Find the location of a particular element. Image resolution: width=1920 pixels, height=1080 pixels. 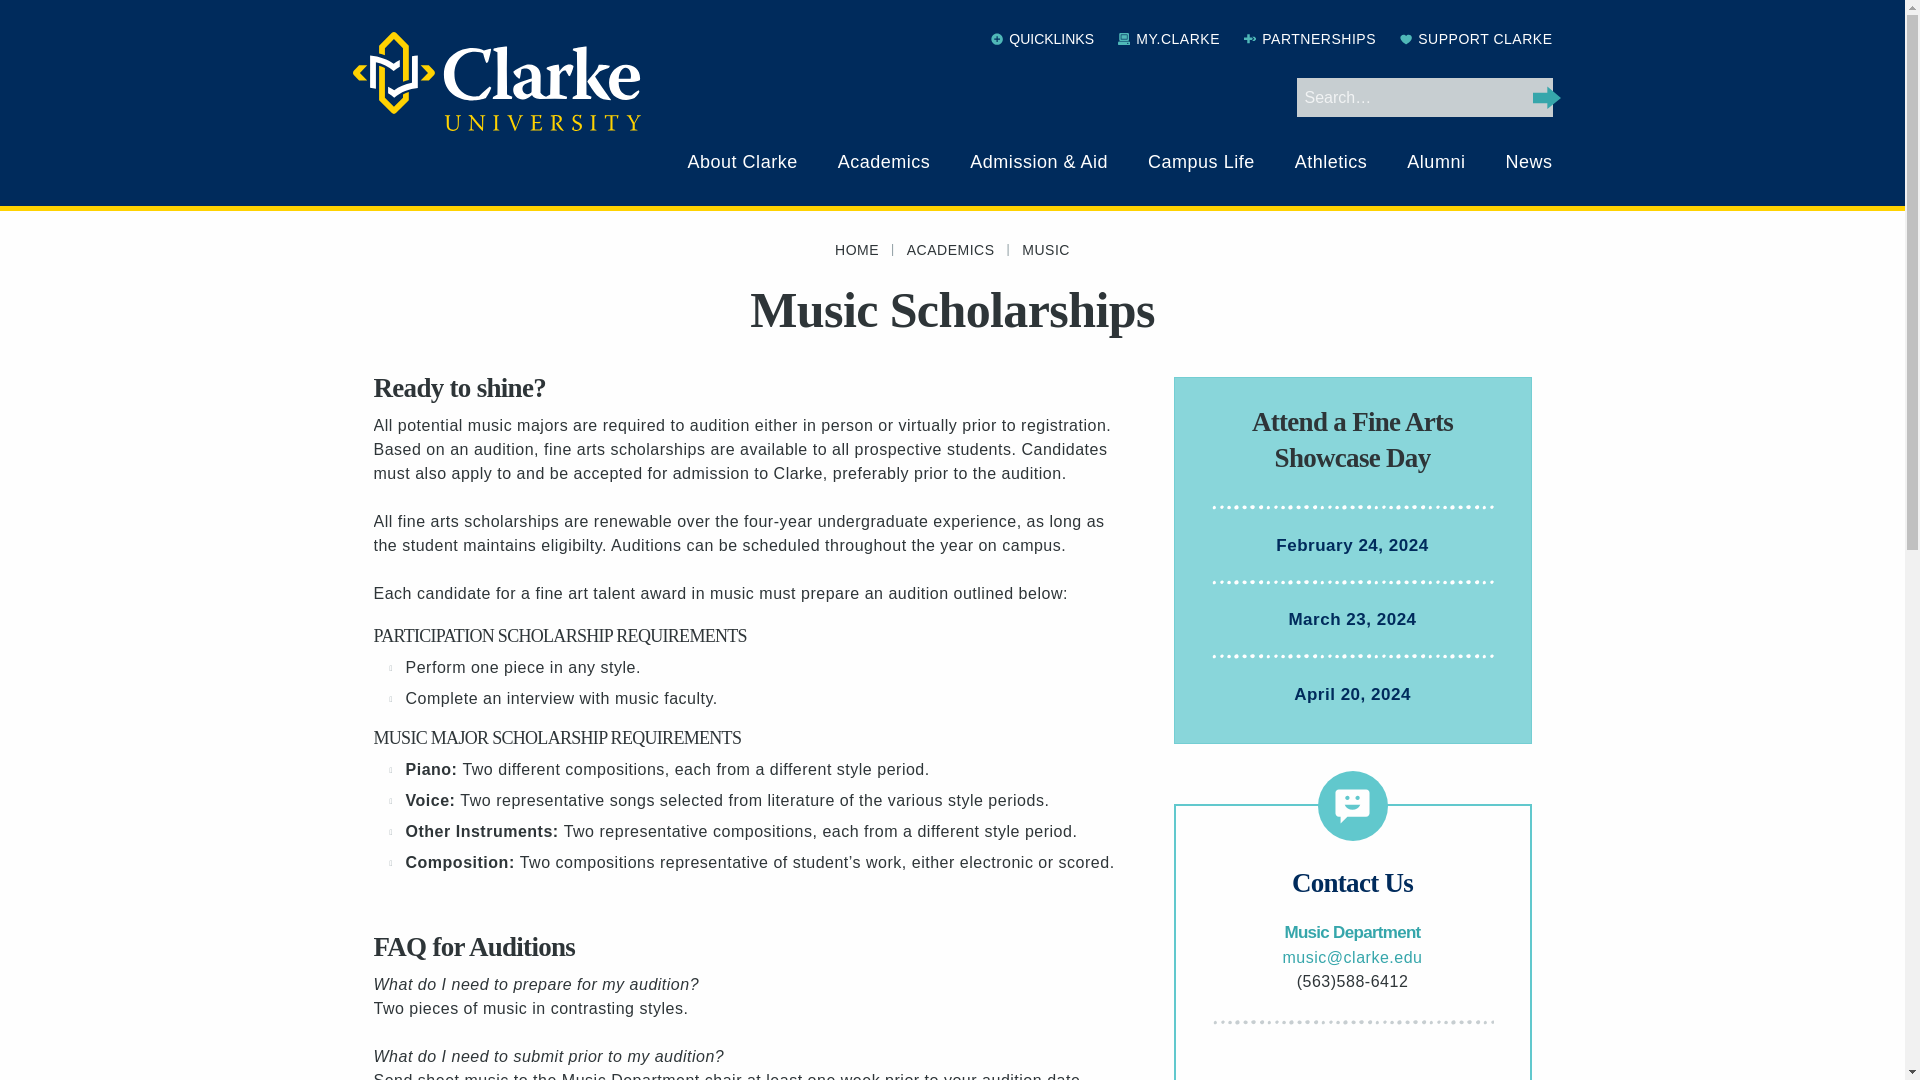

QUICKLINKS is located at coordinates (1042, 39).